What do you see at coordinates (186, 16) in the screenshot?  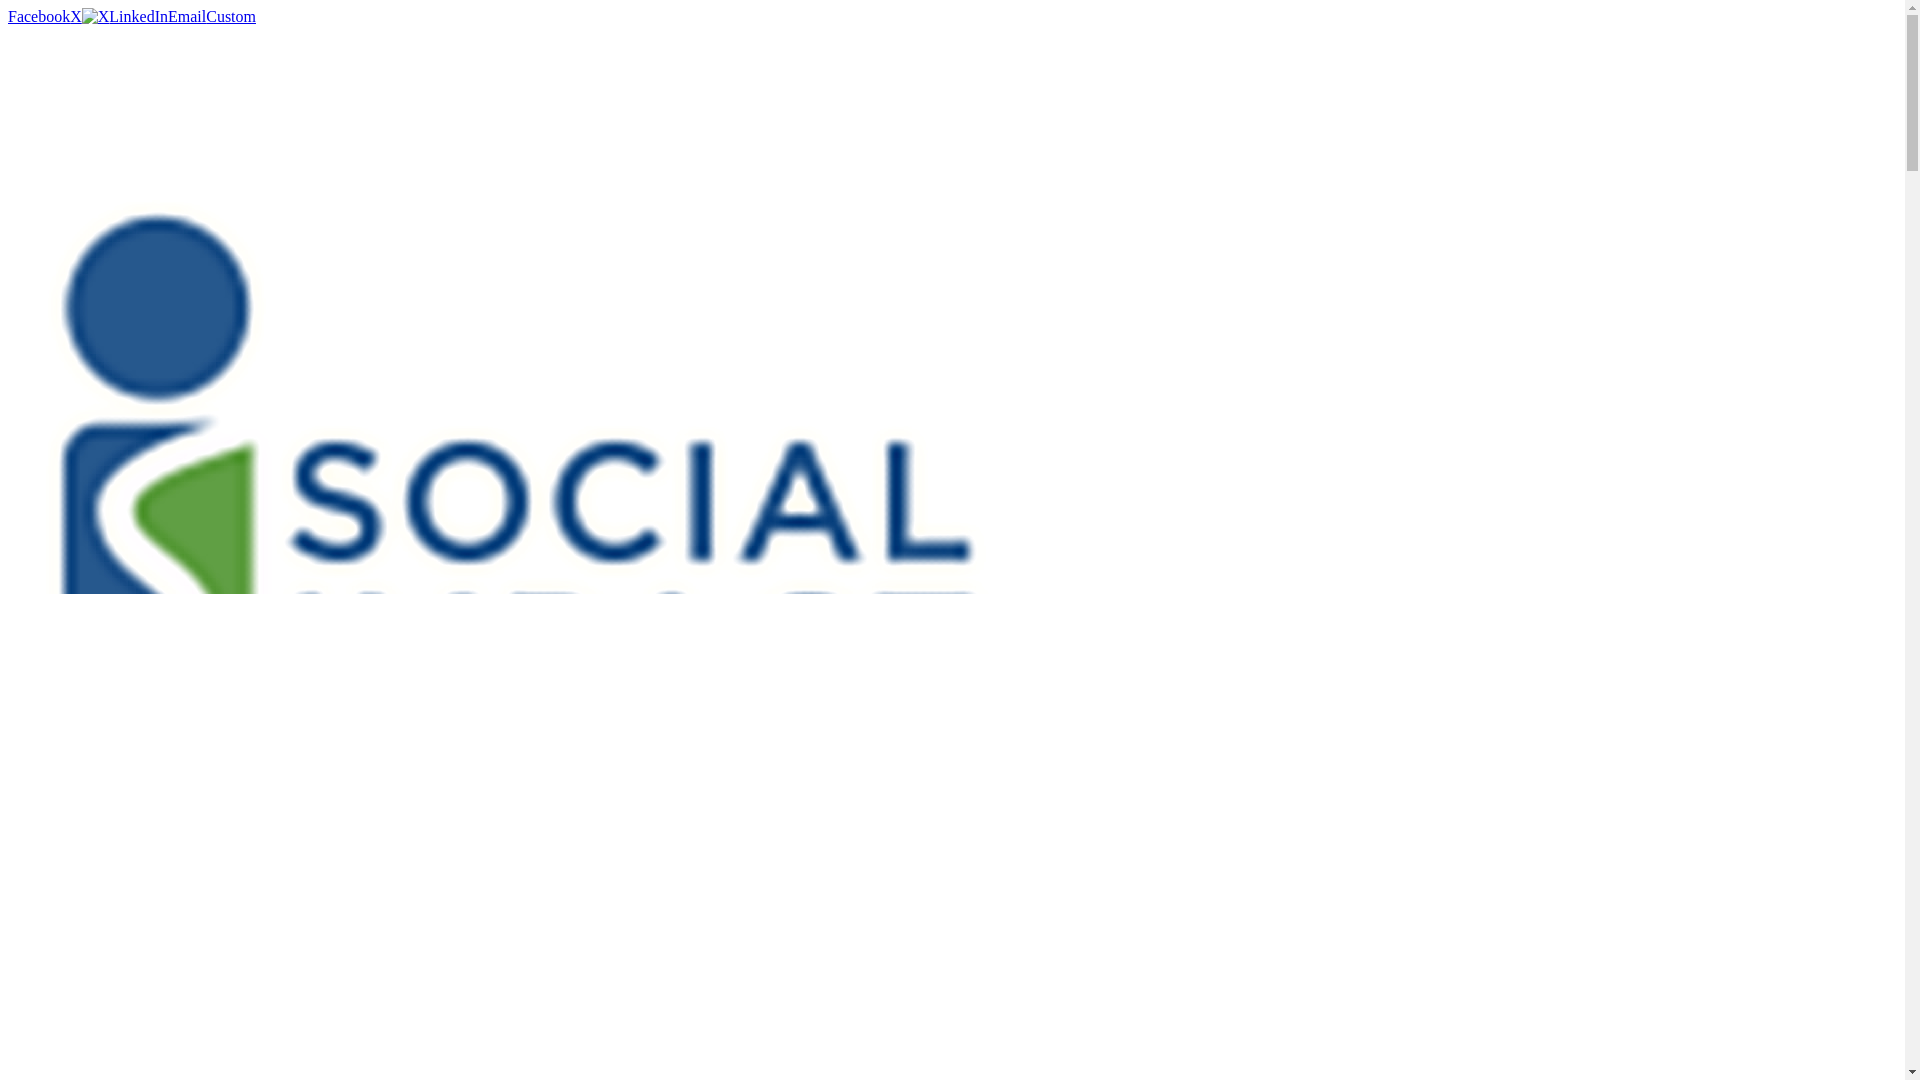 I see `Email` at bounding box center [186, 16].